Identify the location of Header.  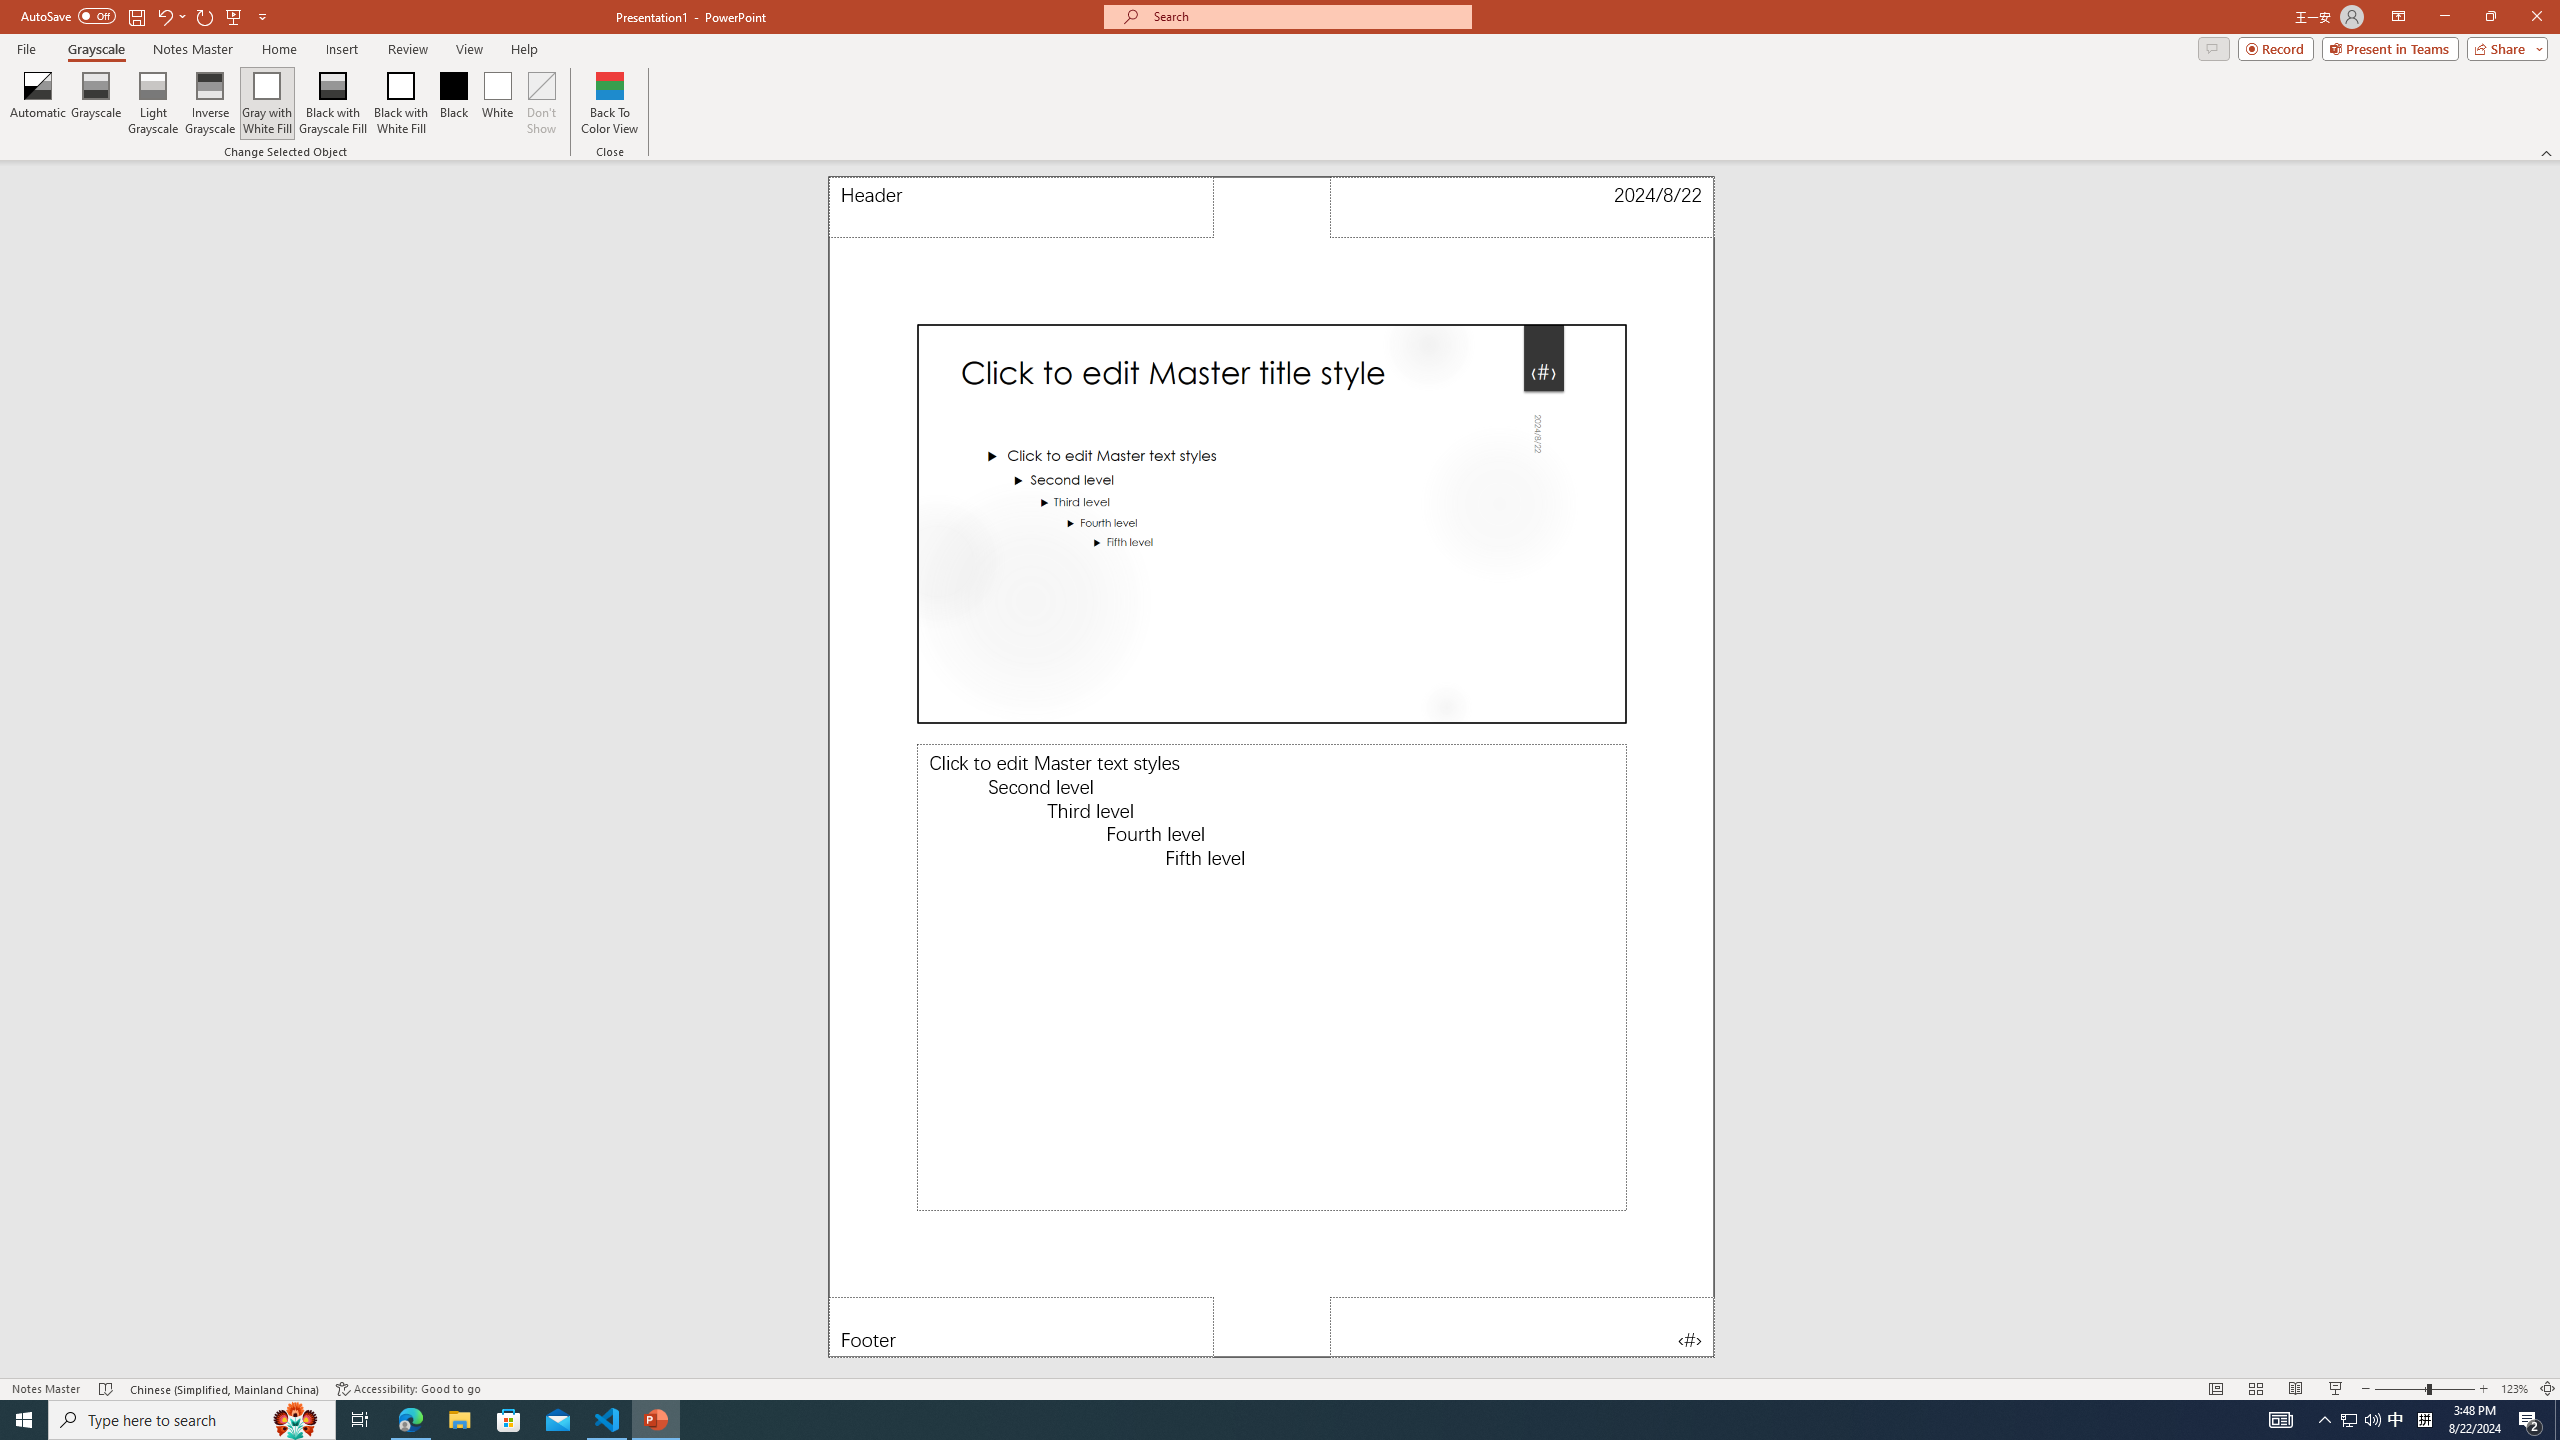
(1021, 207).